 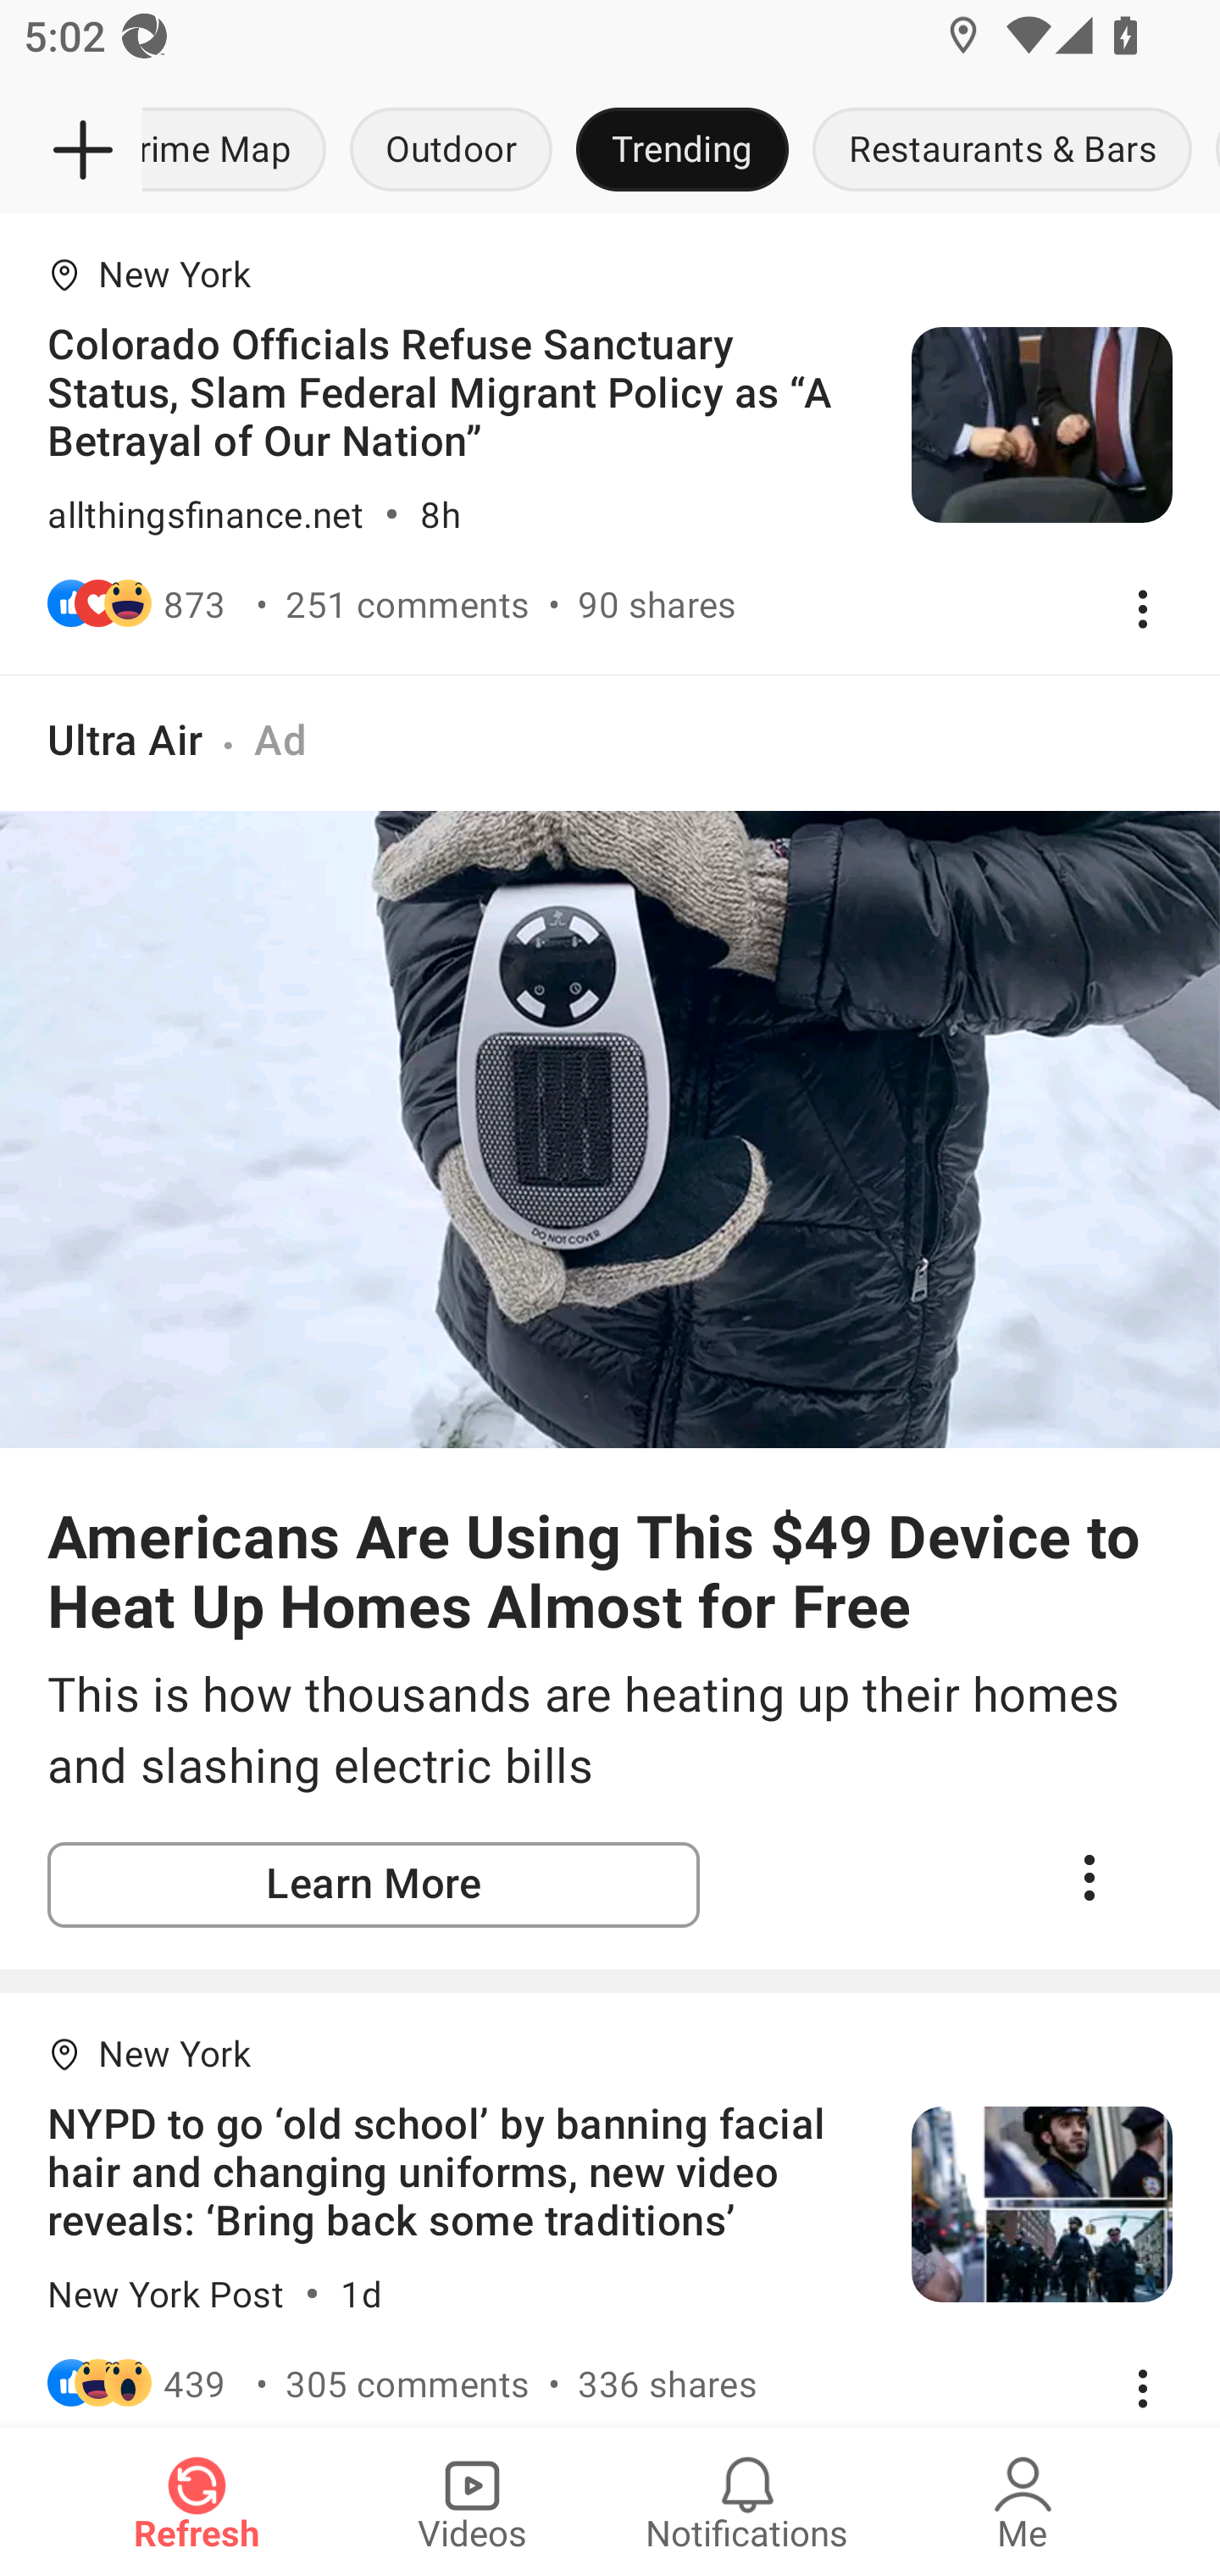 I want to click on Ultra Air, so click(x=125, y=739).